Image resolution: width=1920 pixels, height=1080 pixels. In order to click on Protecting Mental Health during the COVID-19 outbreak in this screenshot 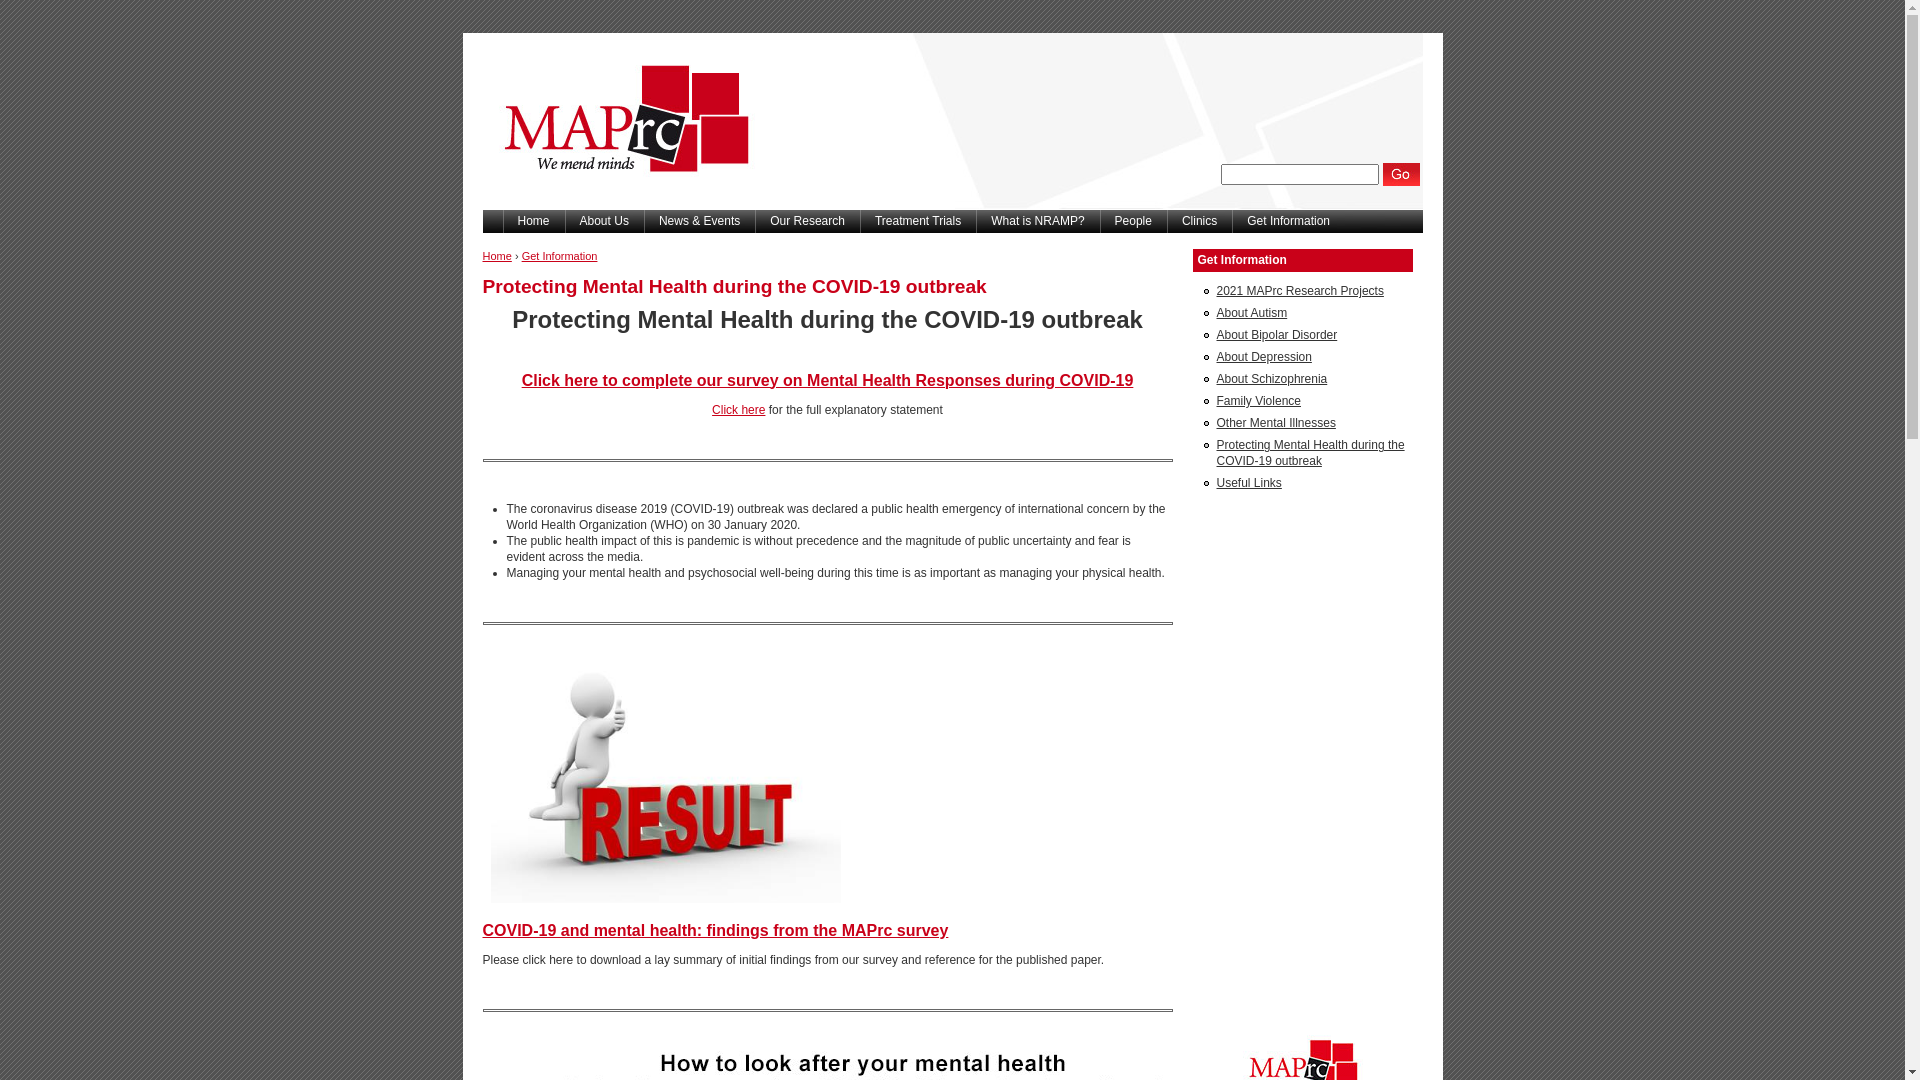, I will do `click(1310, 453)`.